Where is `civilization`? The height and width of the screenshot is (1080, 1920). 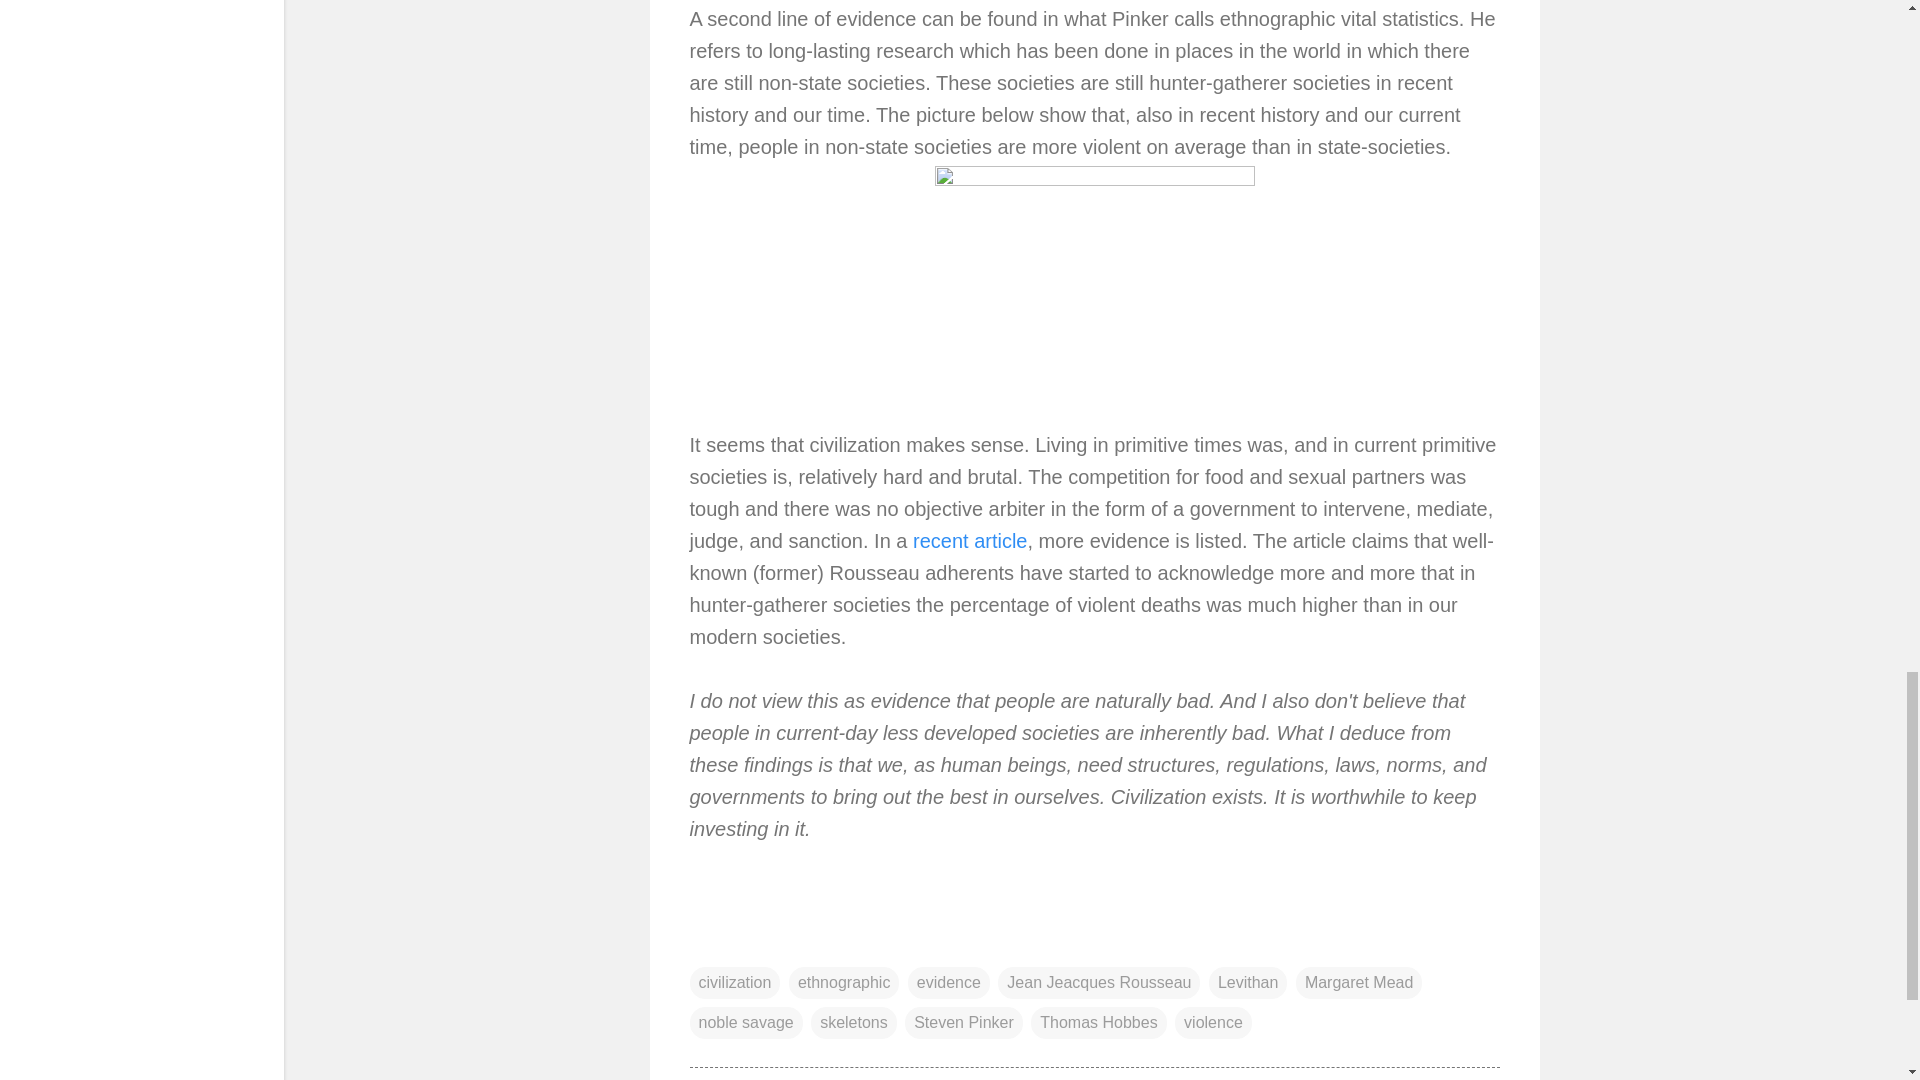 civilization is located at coordinates (735, 982).